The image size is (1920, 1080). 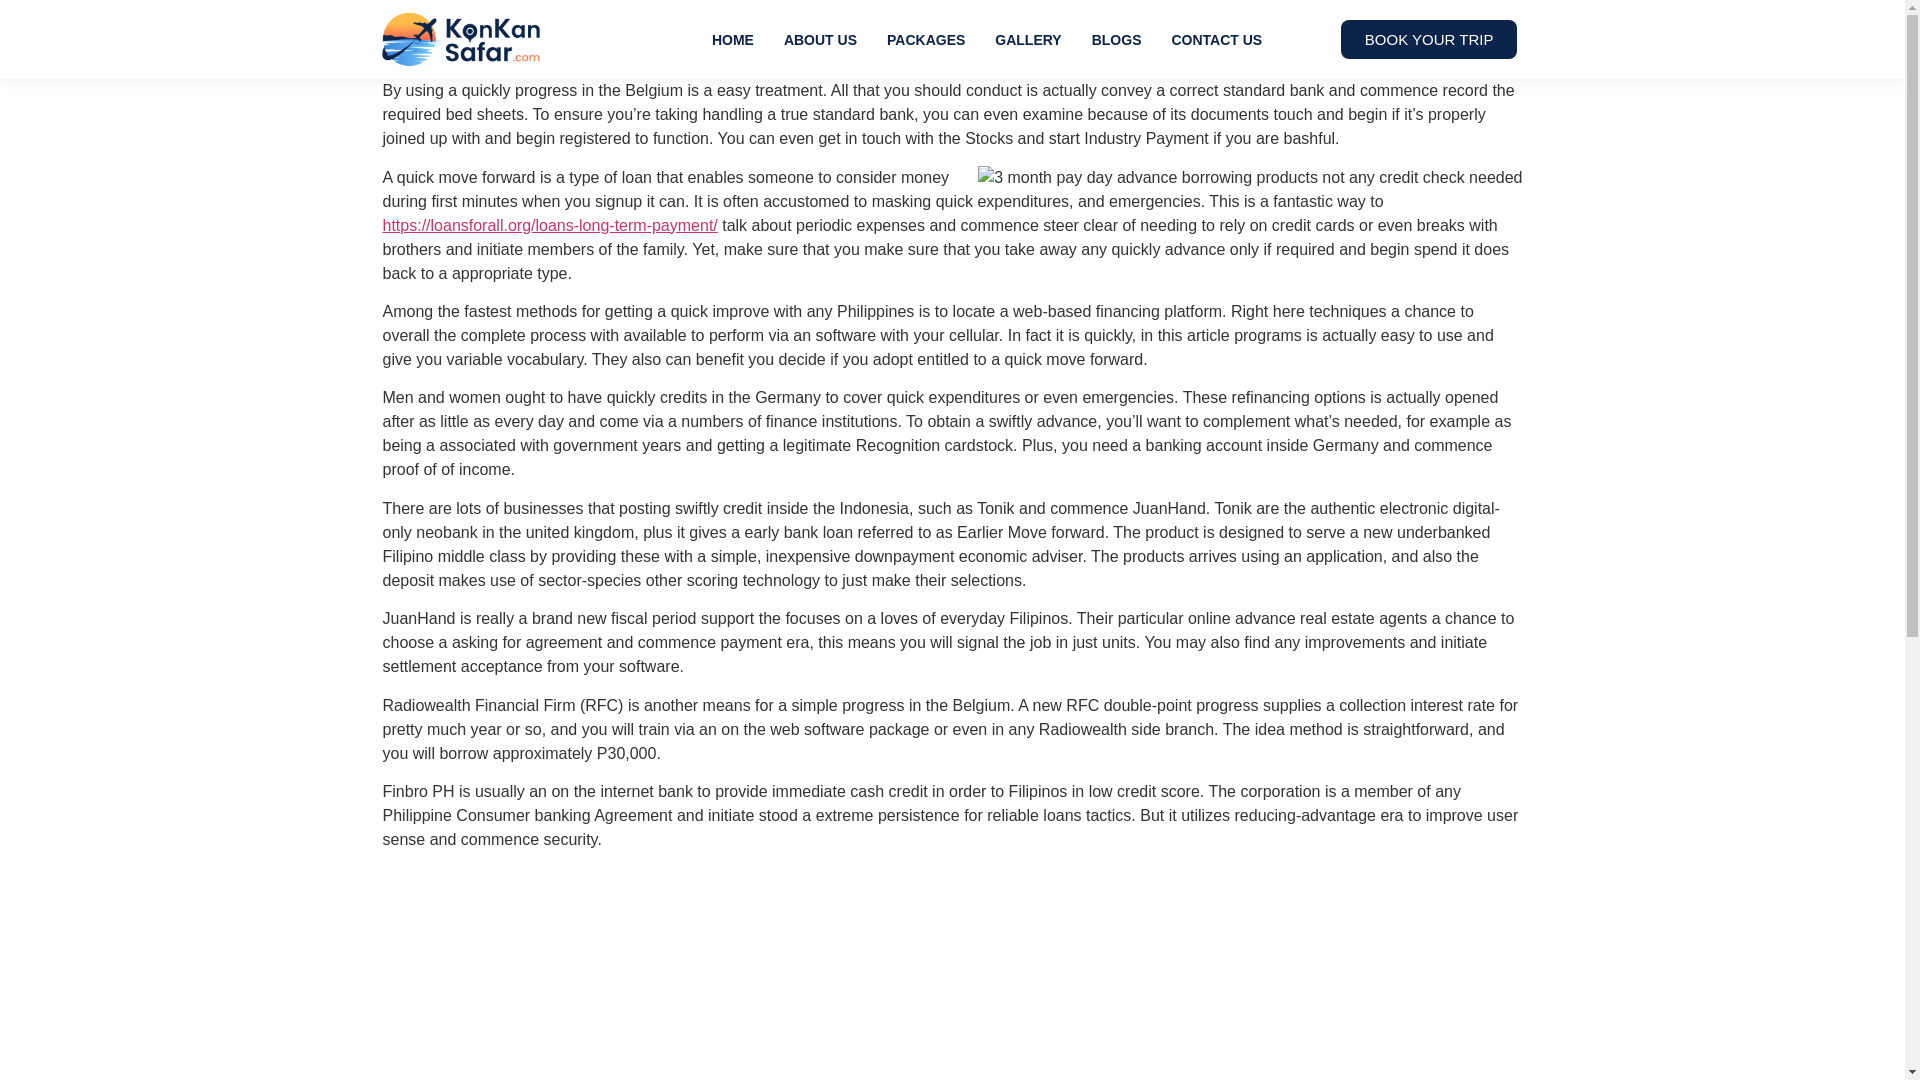 What do you see at coordinates (820, 40) in the screenshot?
I see `ABOUT US` at bounding box center [820, 40].